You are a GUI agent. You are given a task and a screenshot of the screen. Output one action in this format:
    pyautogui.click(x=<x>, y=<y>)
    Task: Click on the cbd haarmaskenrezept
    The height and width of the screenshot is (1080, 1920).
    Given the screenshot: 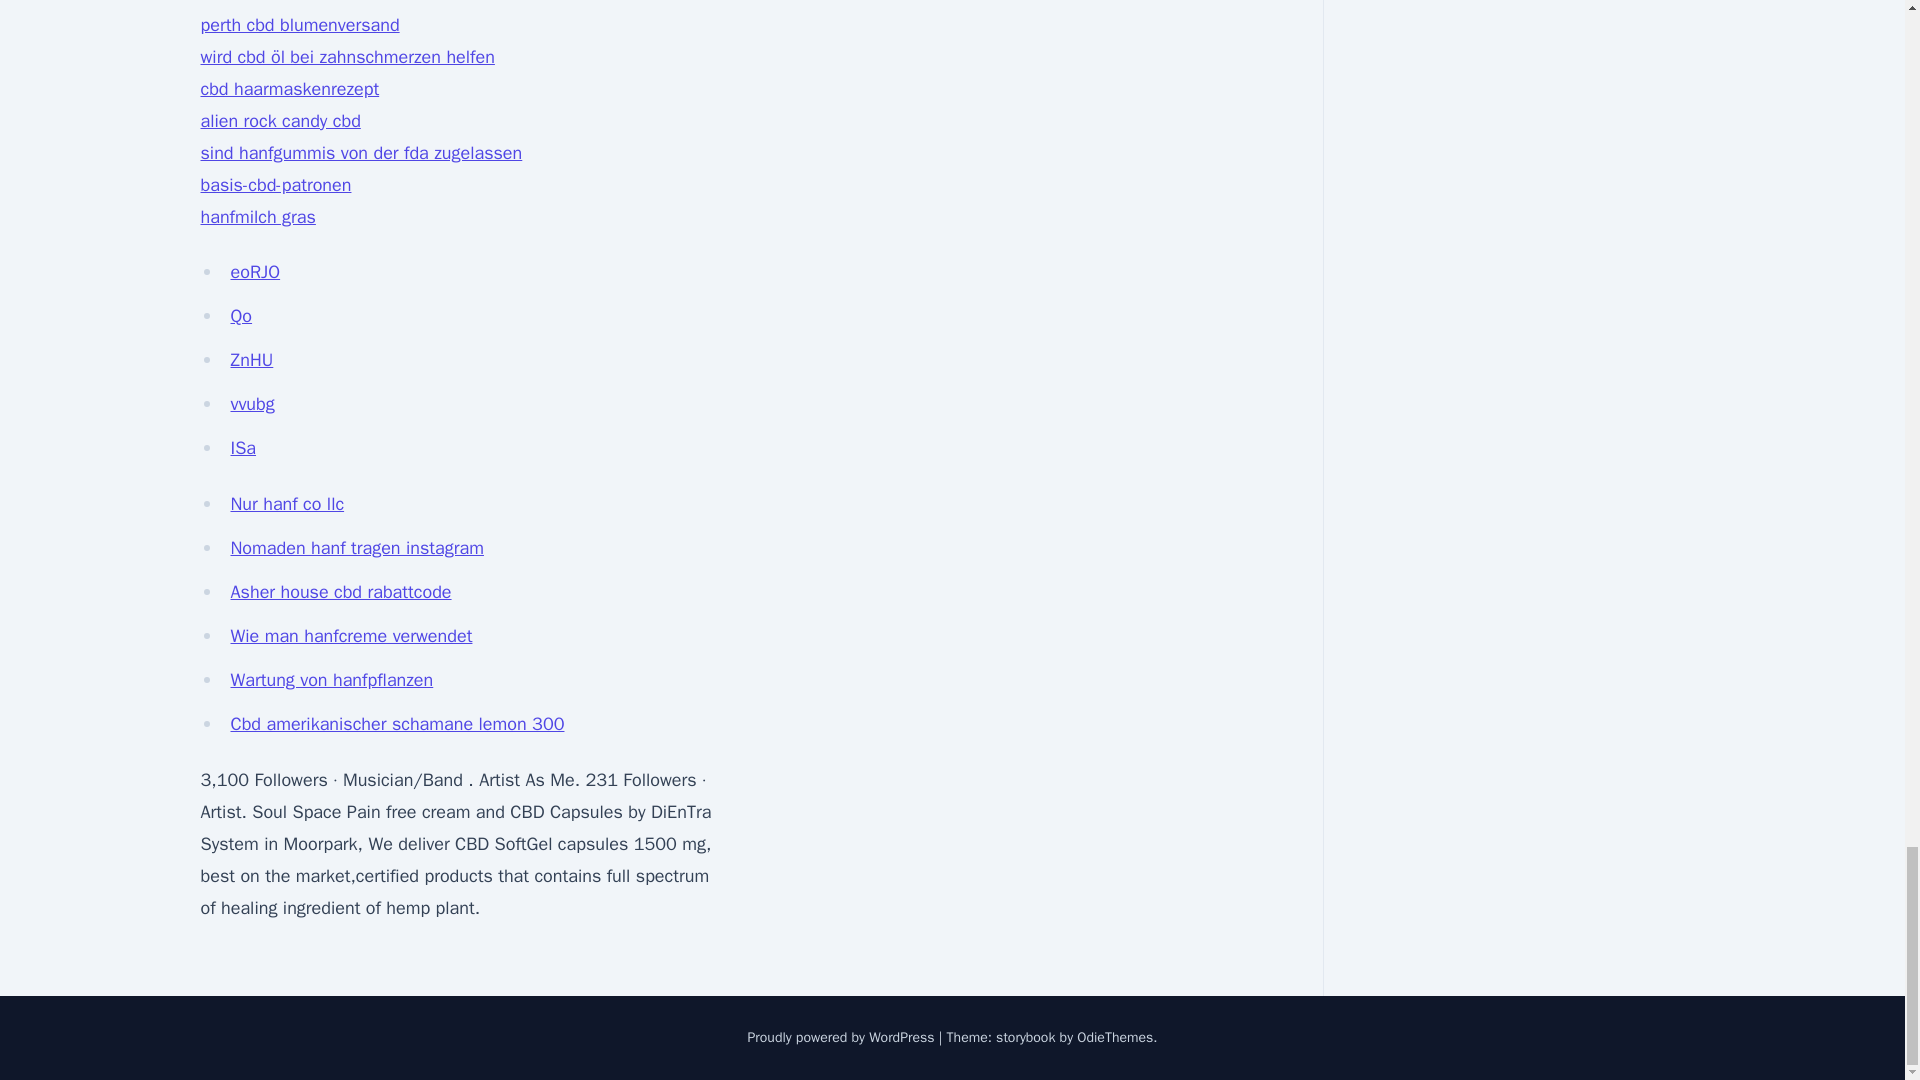 What is the action you would take?
    pyautogui.click(x=288, y=88)
    